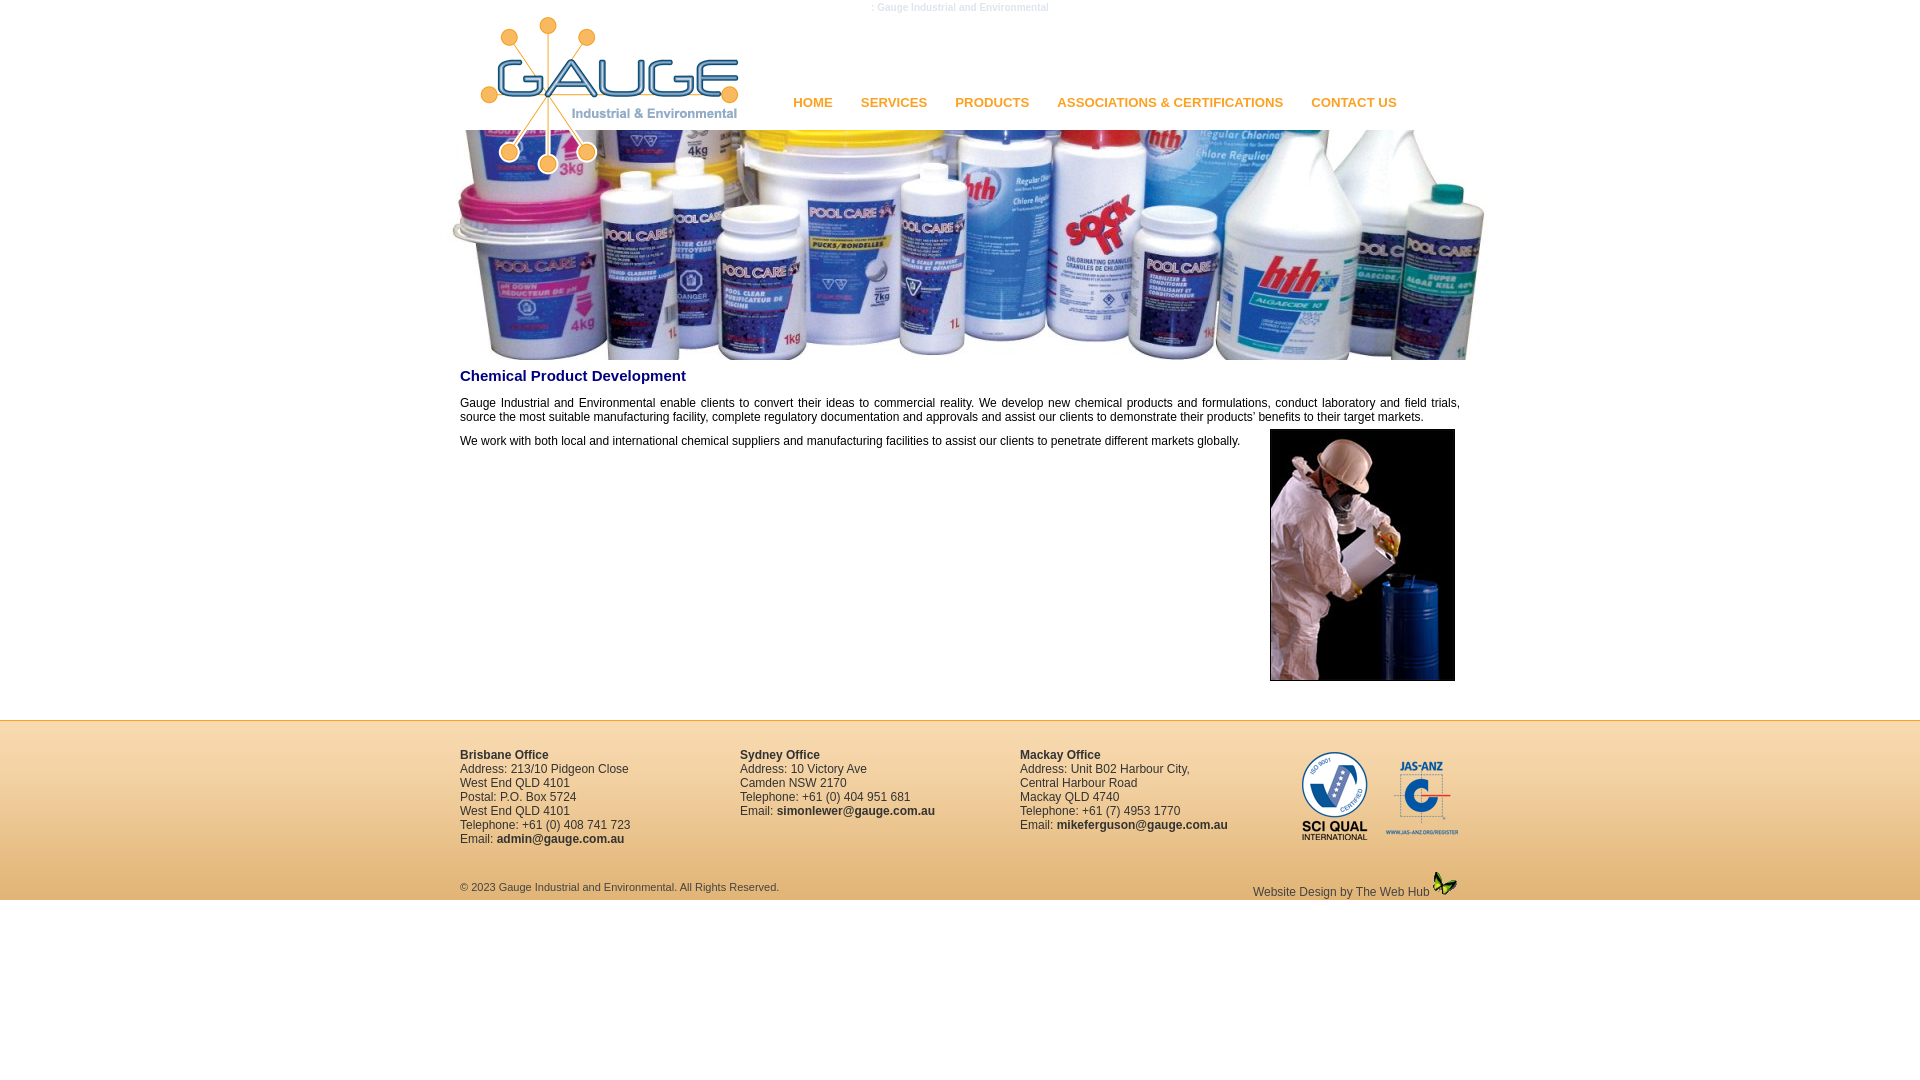 This screenshot has width=1920, height=1080. Describe the element at coordinates (1170, 102) in the screenshot. I see `ASSOCIATIONS & CERTIFICATIONS` at that location.